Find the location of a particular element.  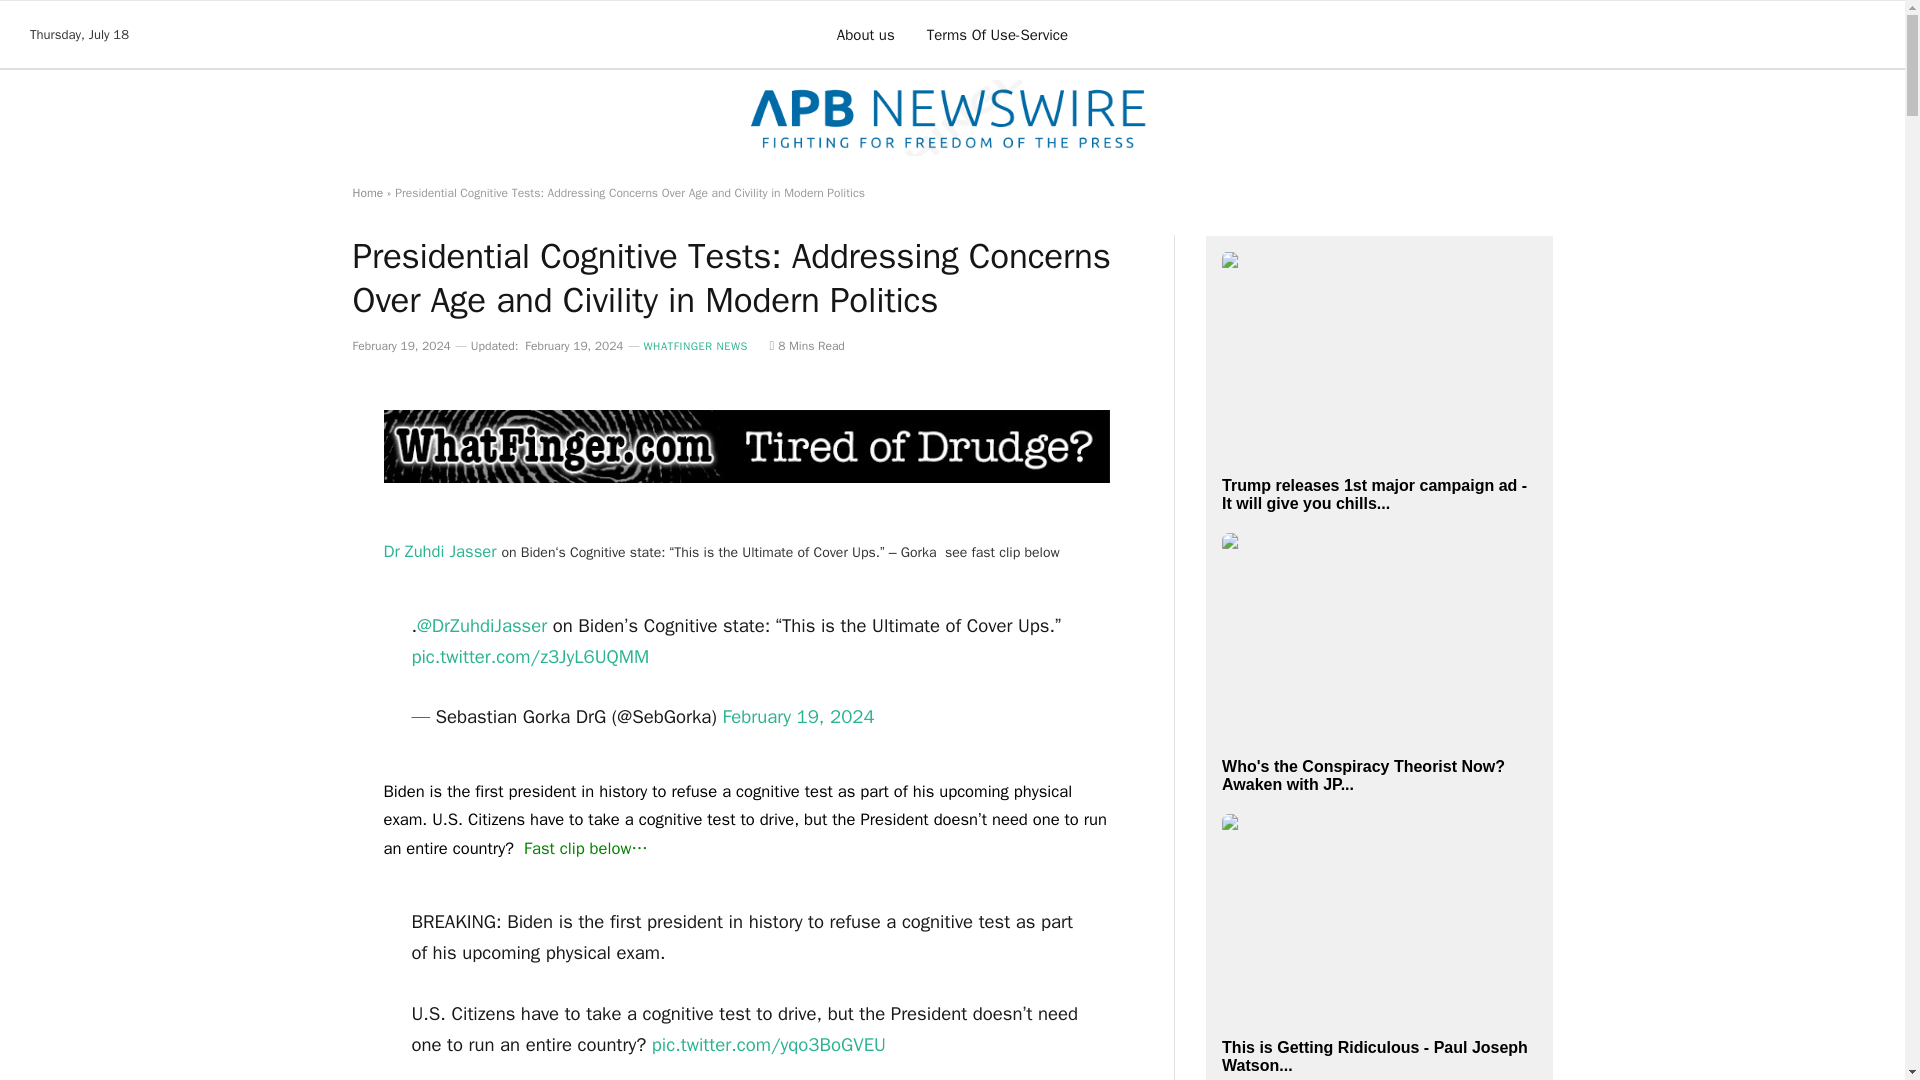

Terms Of Use-Service is located at coordinates (997, 34).